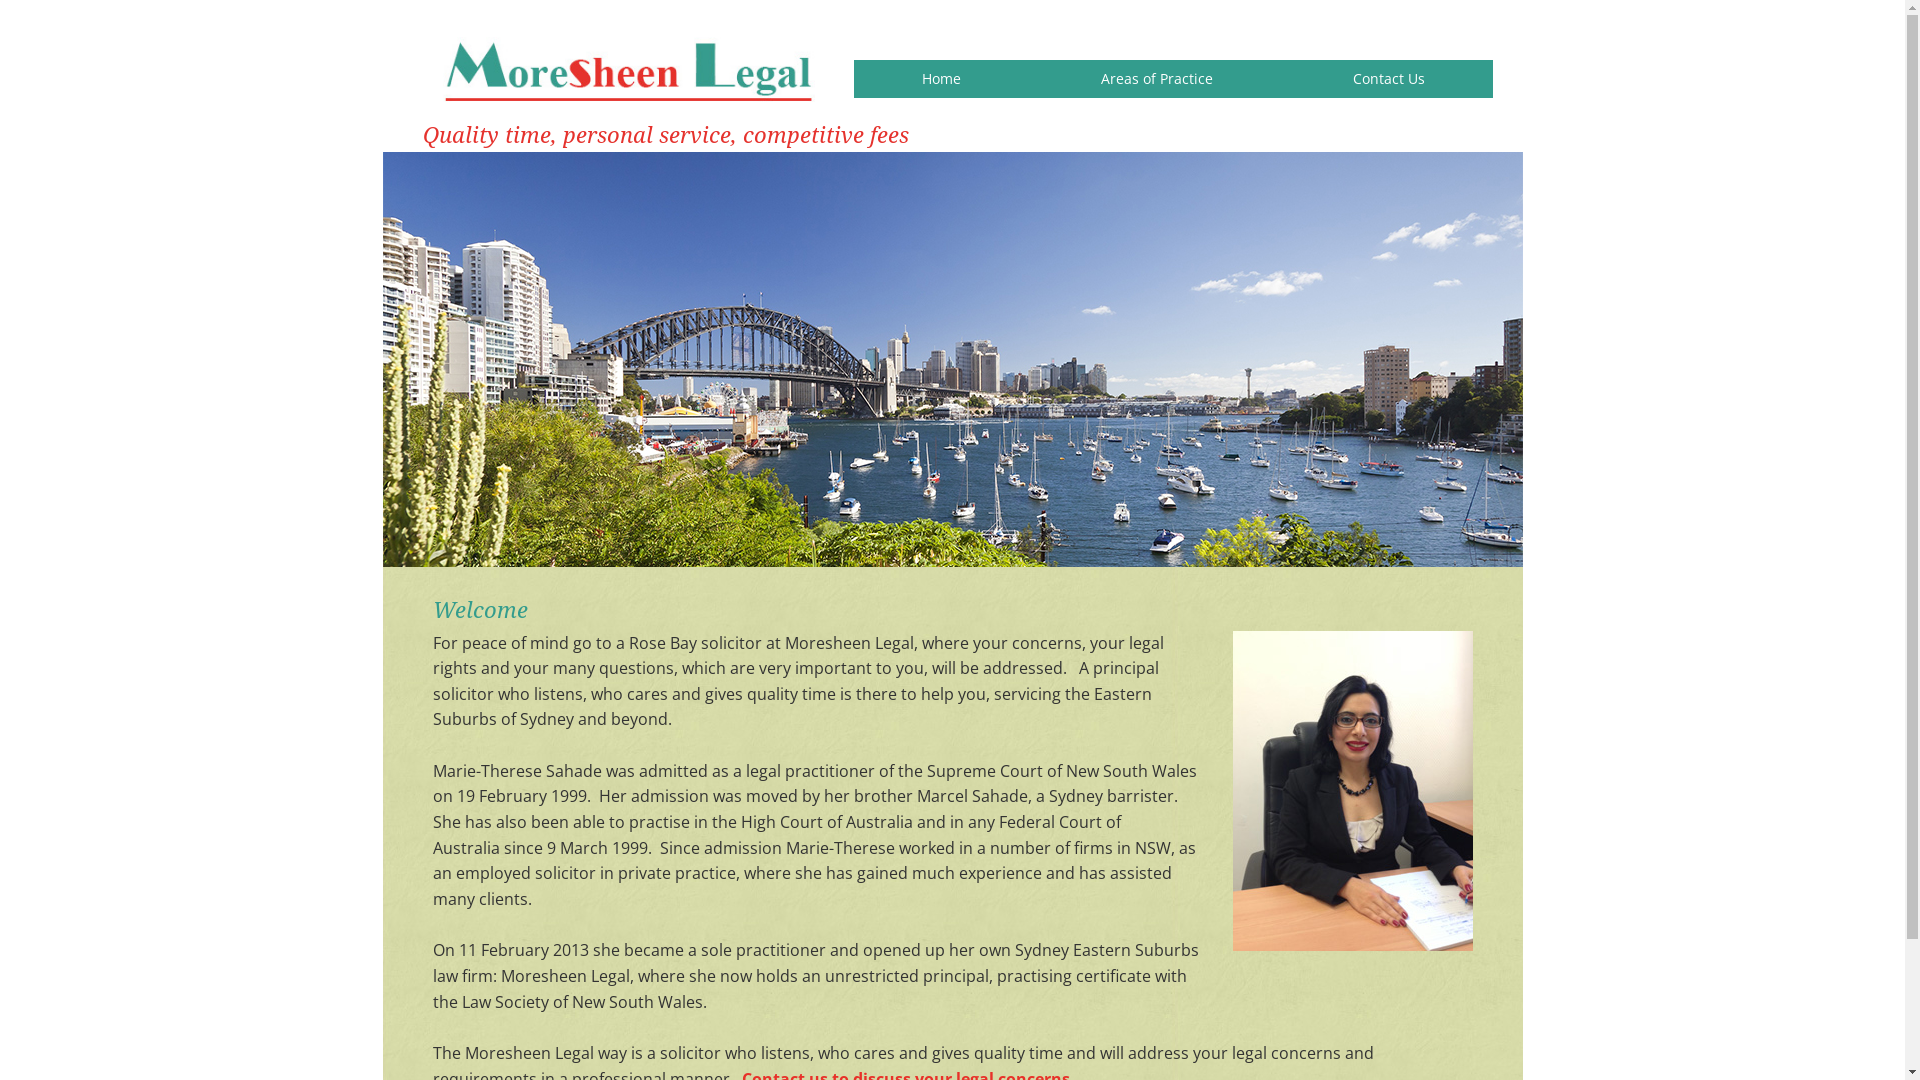  What do you see at coordinates (1156, 79) in the screenshot?
I see `Areas of Practice` at bounding box center [1156, 79].